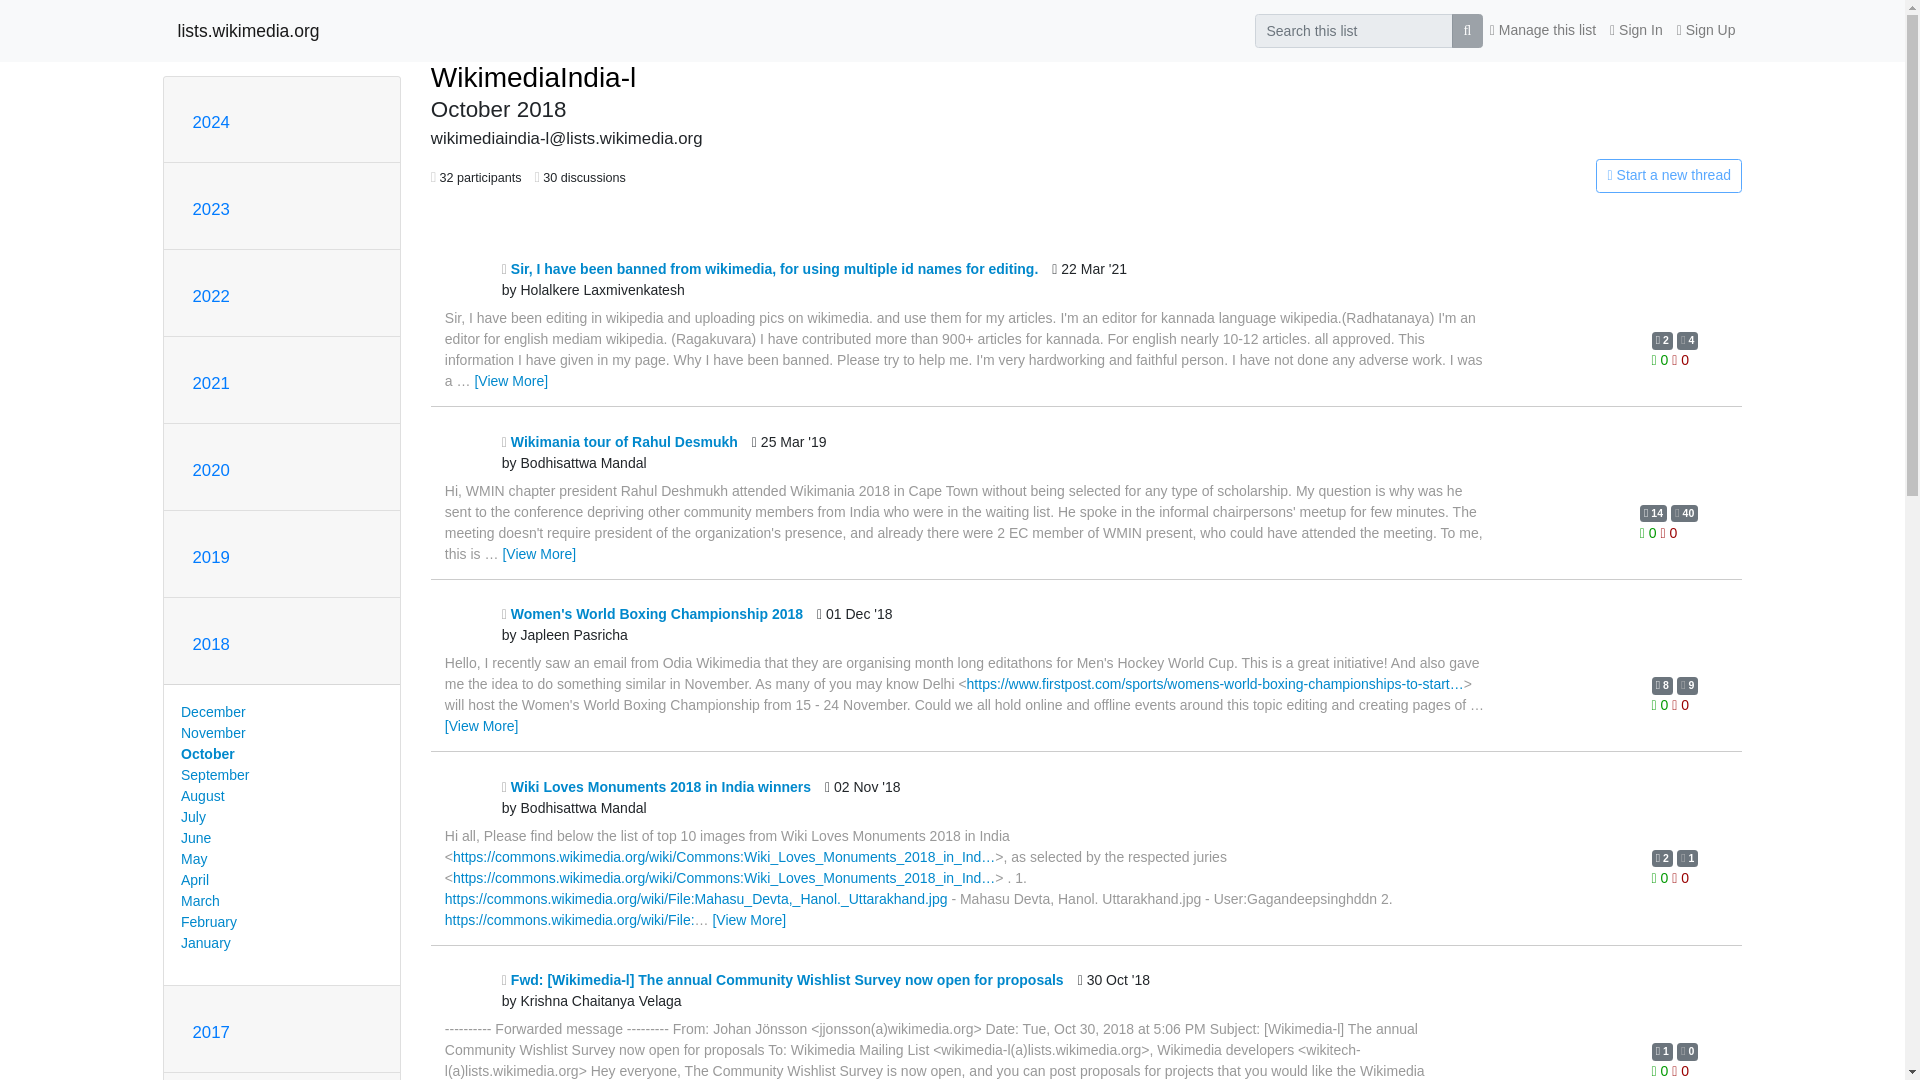  Describe the element at coordinates (790, 453) in the screenshot. I see `Monday, 25 March 2019 12:13:41` at that location.